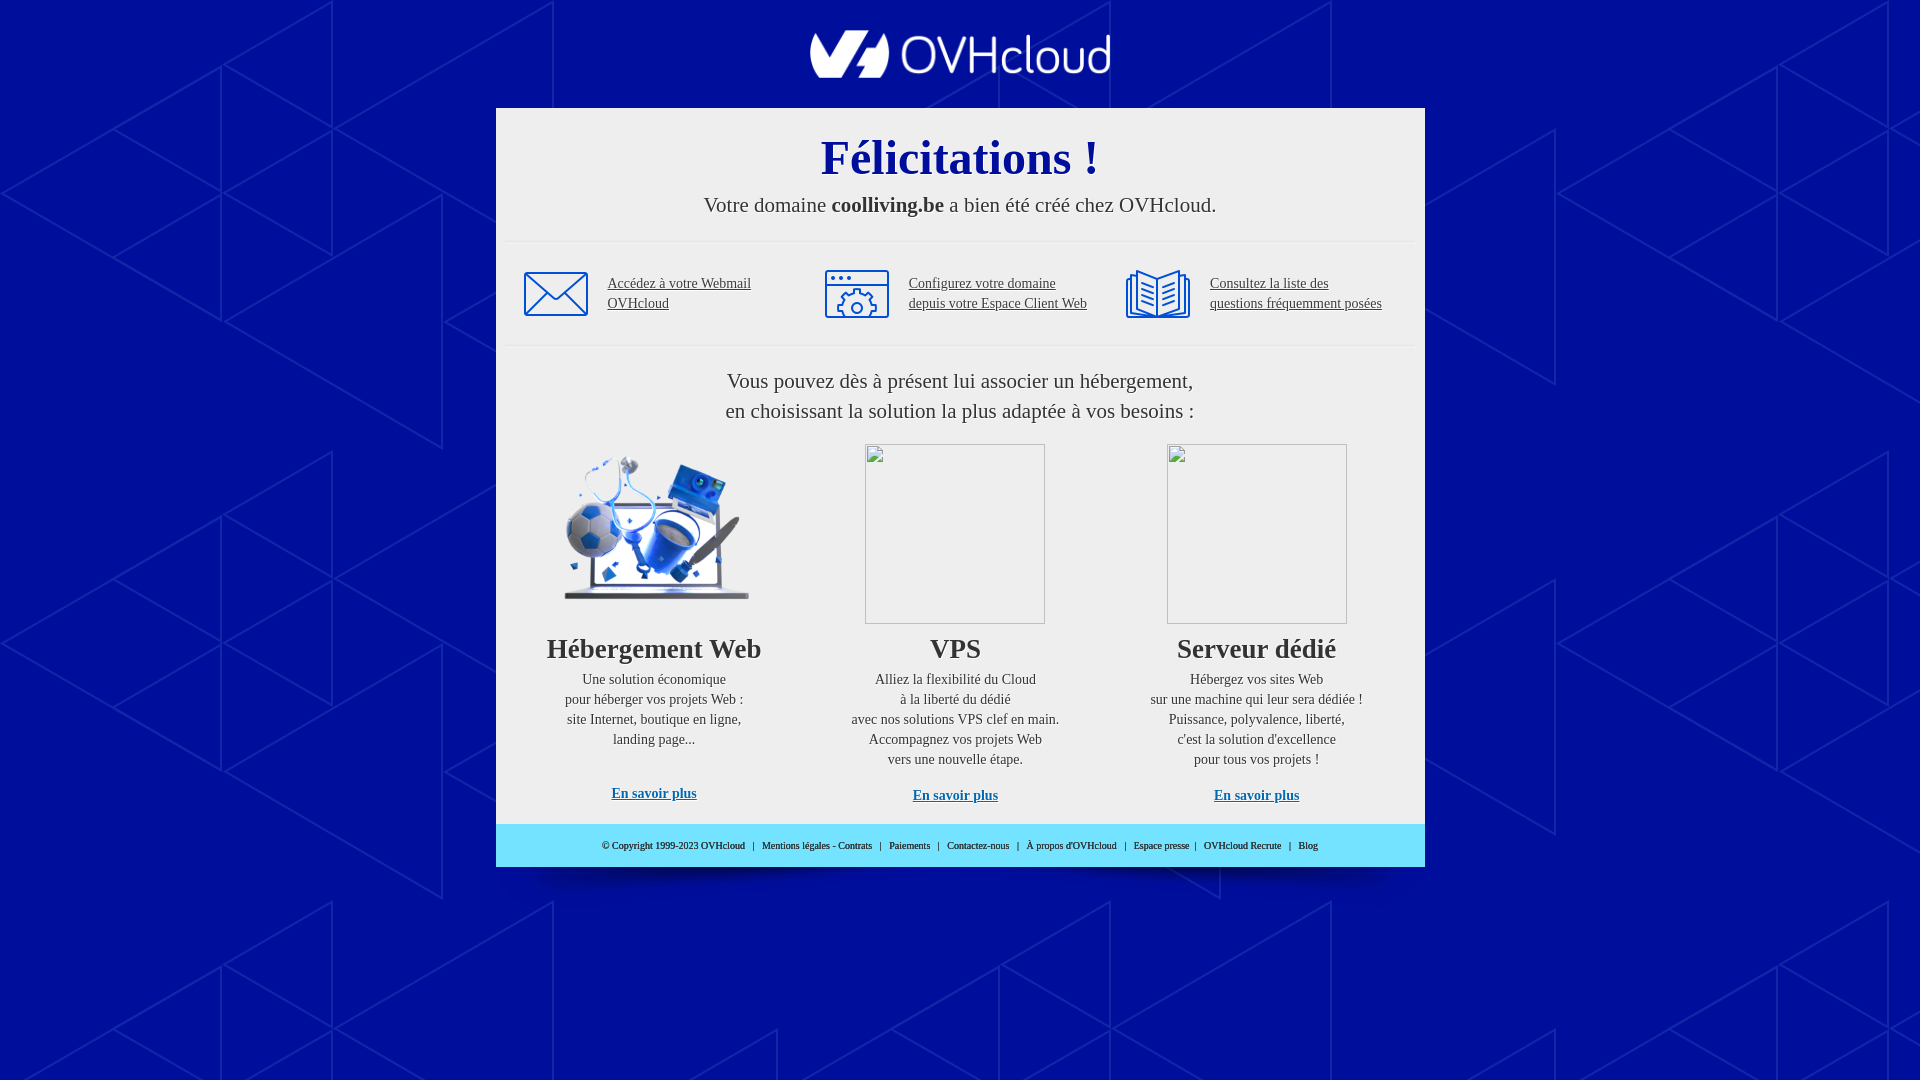 The width and height of the screenshot is (1920, 1080). What do you see at coordinates (1256, 796) in the screenshot?
I see `En savoir plus` at bounding box center [1256, 796].